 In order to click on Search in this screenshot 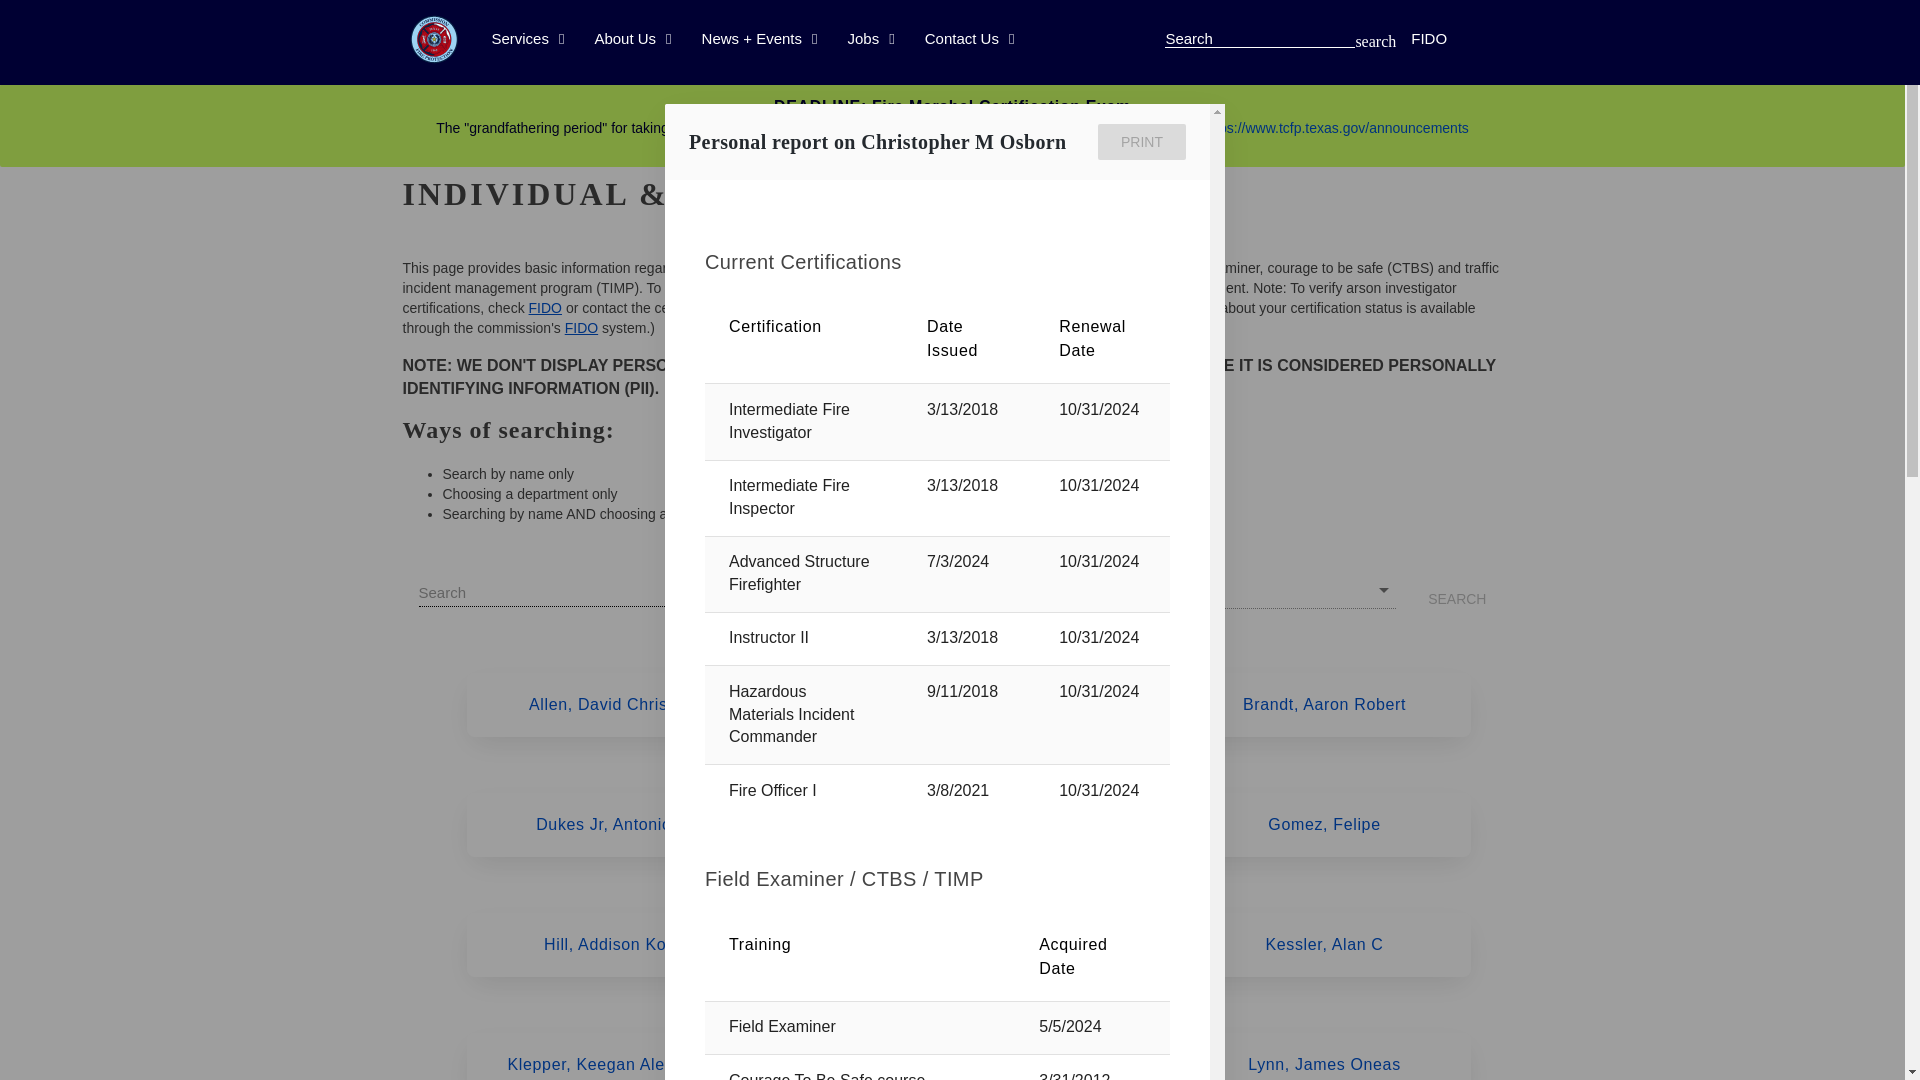, I will do `click(1260, 38)`.